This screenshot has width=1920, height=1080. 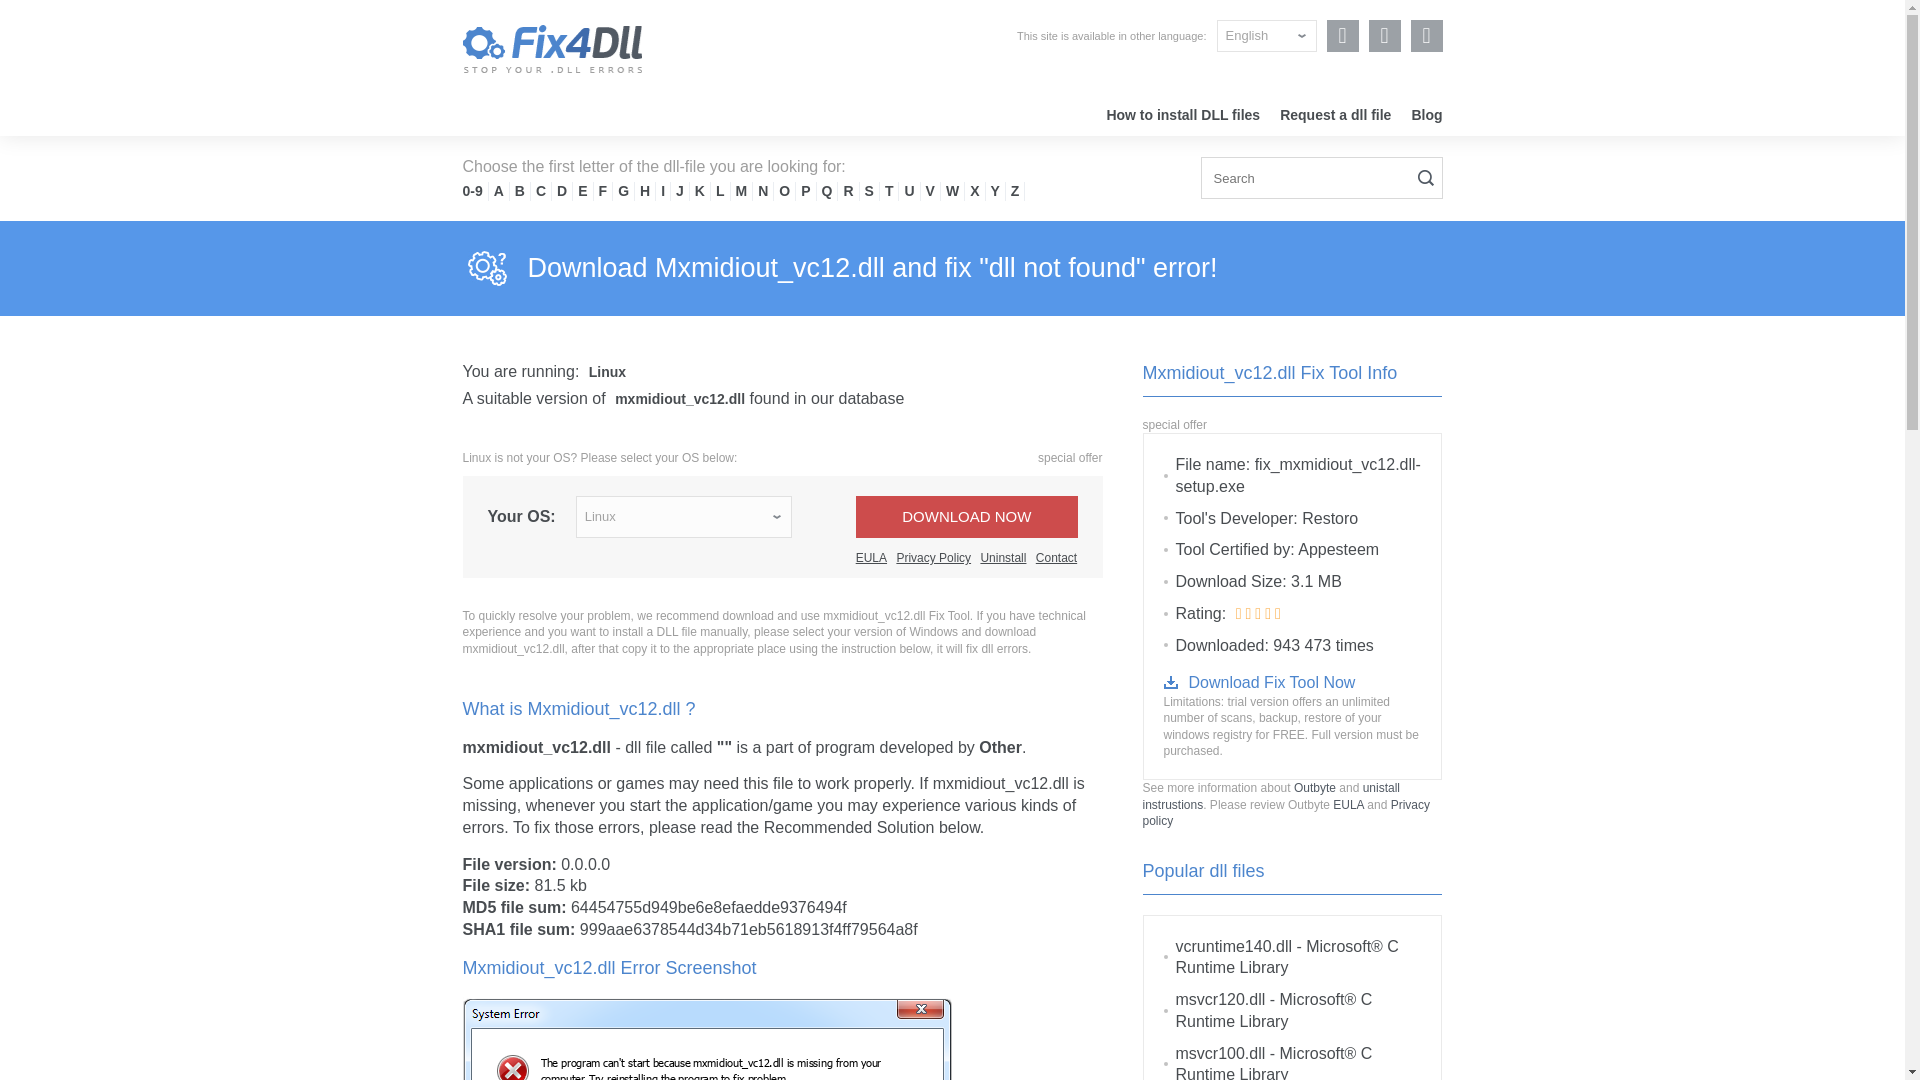 I want to click on 0-9, so click(x=472, y=190).